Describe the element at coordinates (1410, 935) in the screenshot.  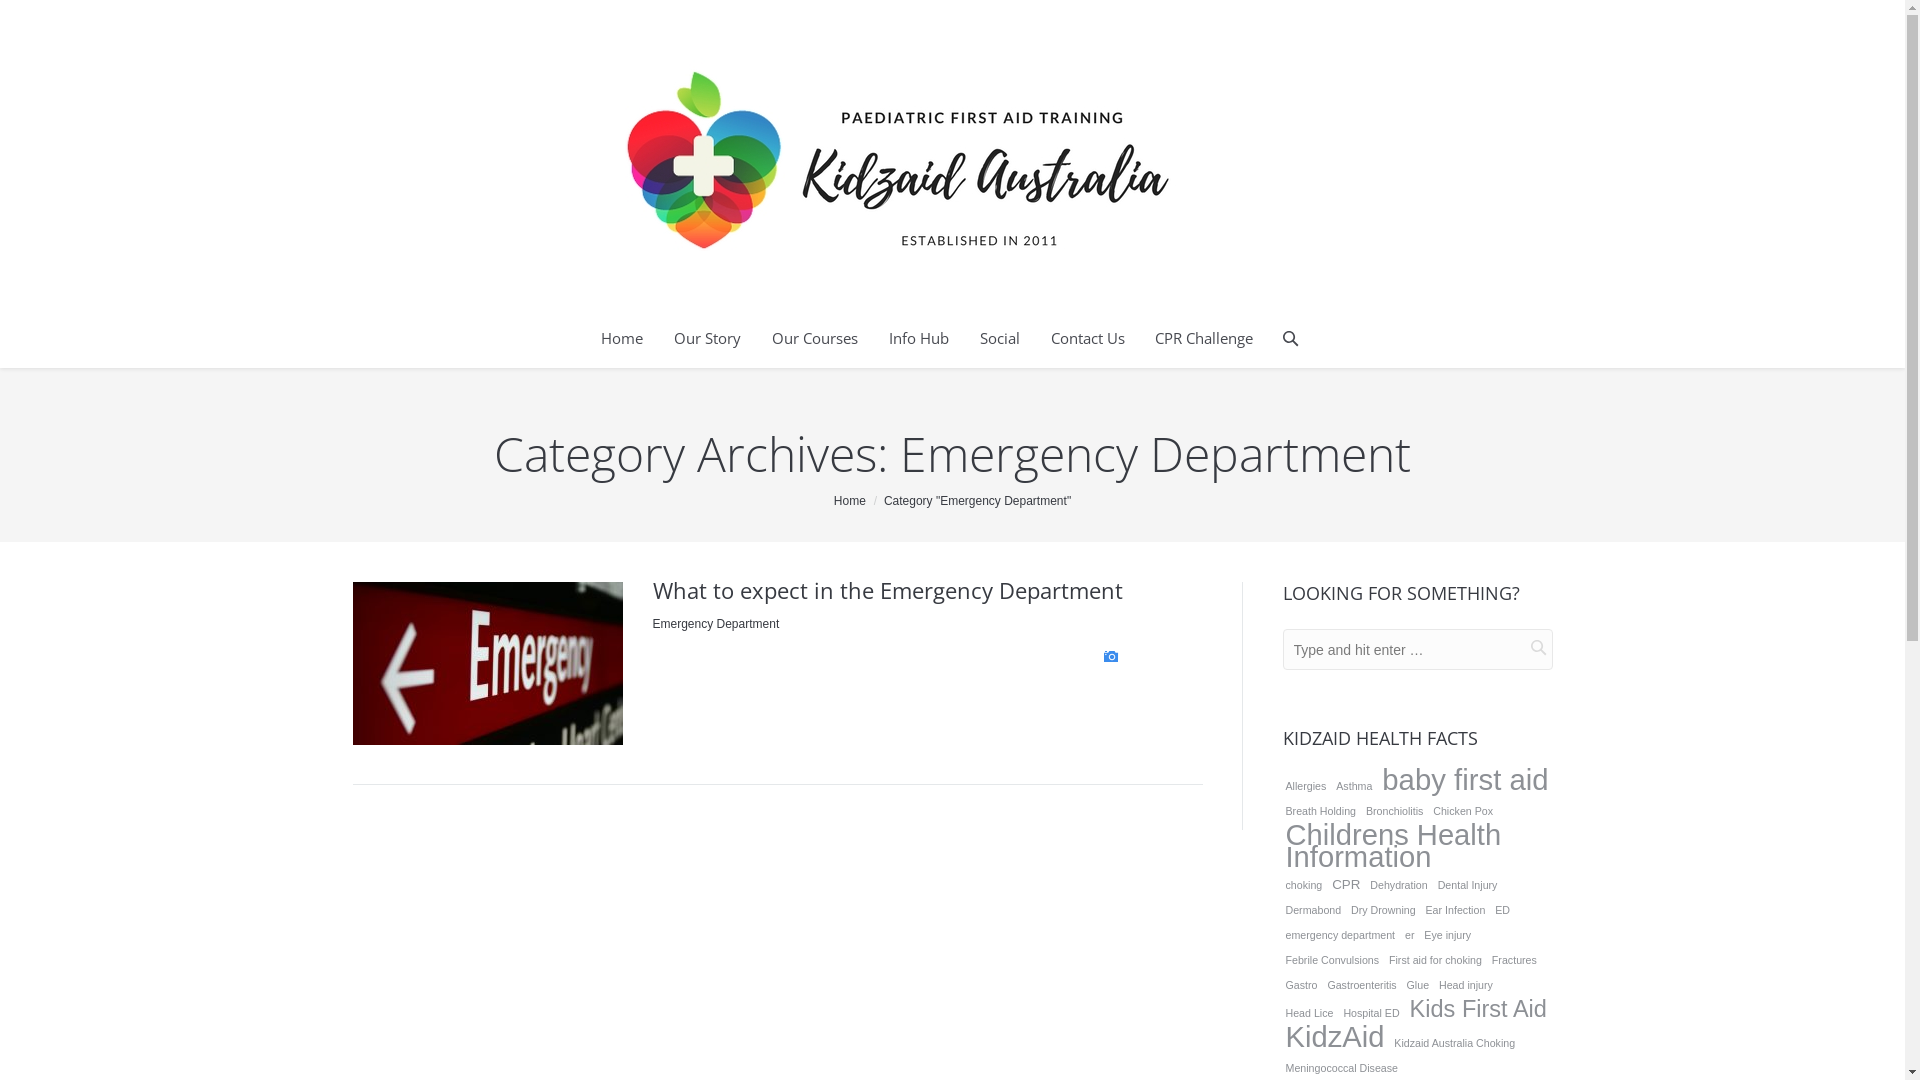
I see `er` at that location.